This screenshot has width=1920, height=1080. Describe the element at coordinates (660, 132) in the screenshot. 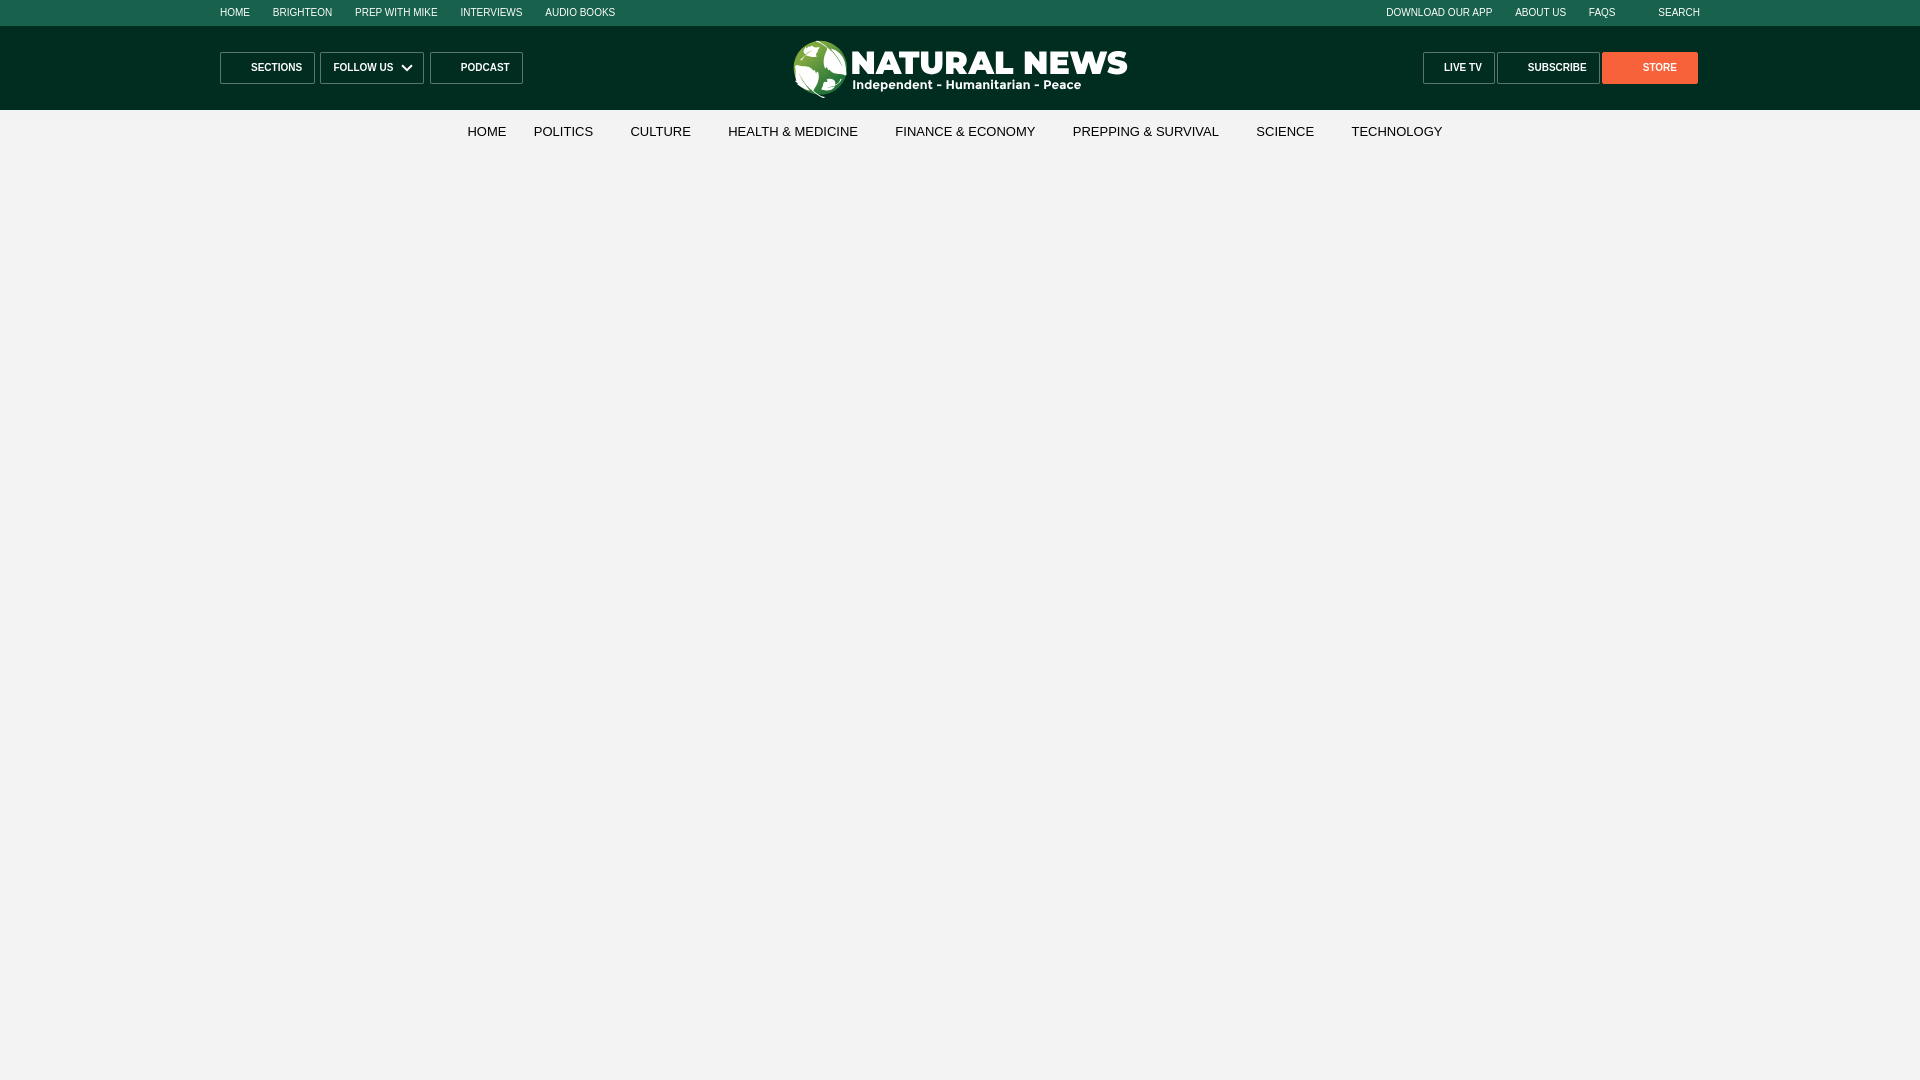

I see `CULTURE` at that location.